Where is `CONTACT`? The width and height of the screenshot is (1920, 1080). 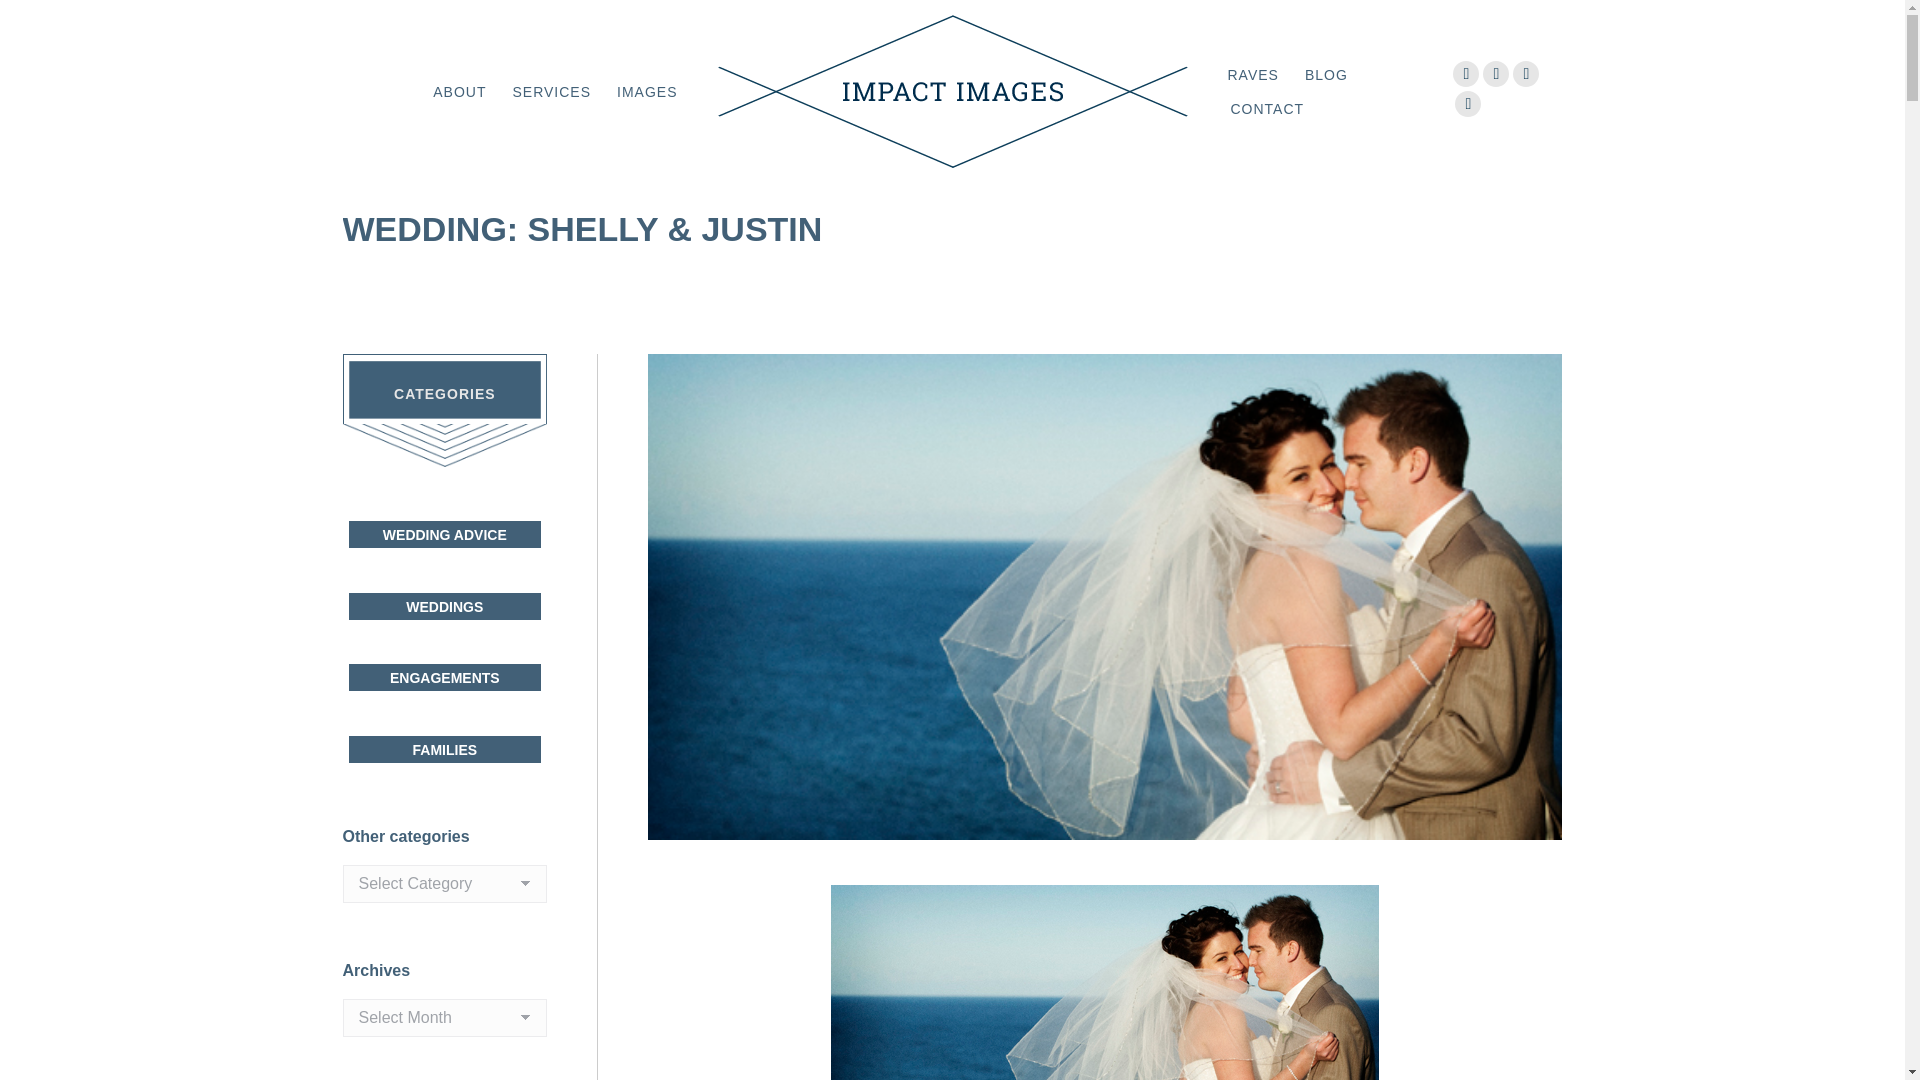 CONTACT is located at coordinates (1266, 109).